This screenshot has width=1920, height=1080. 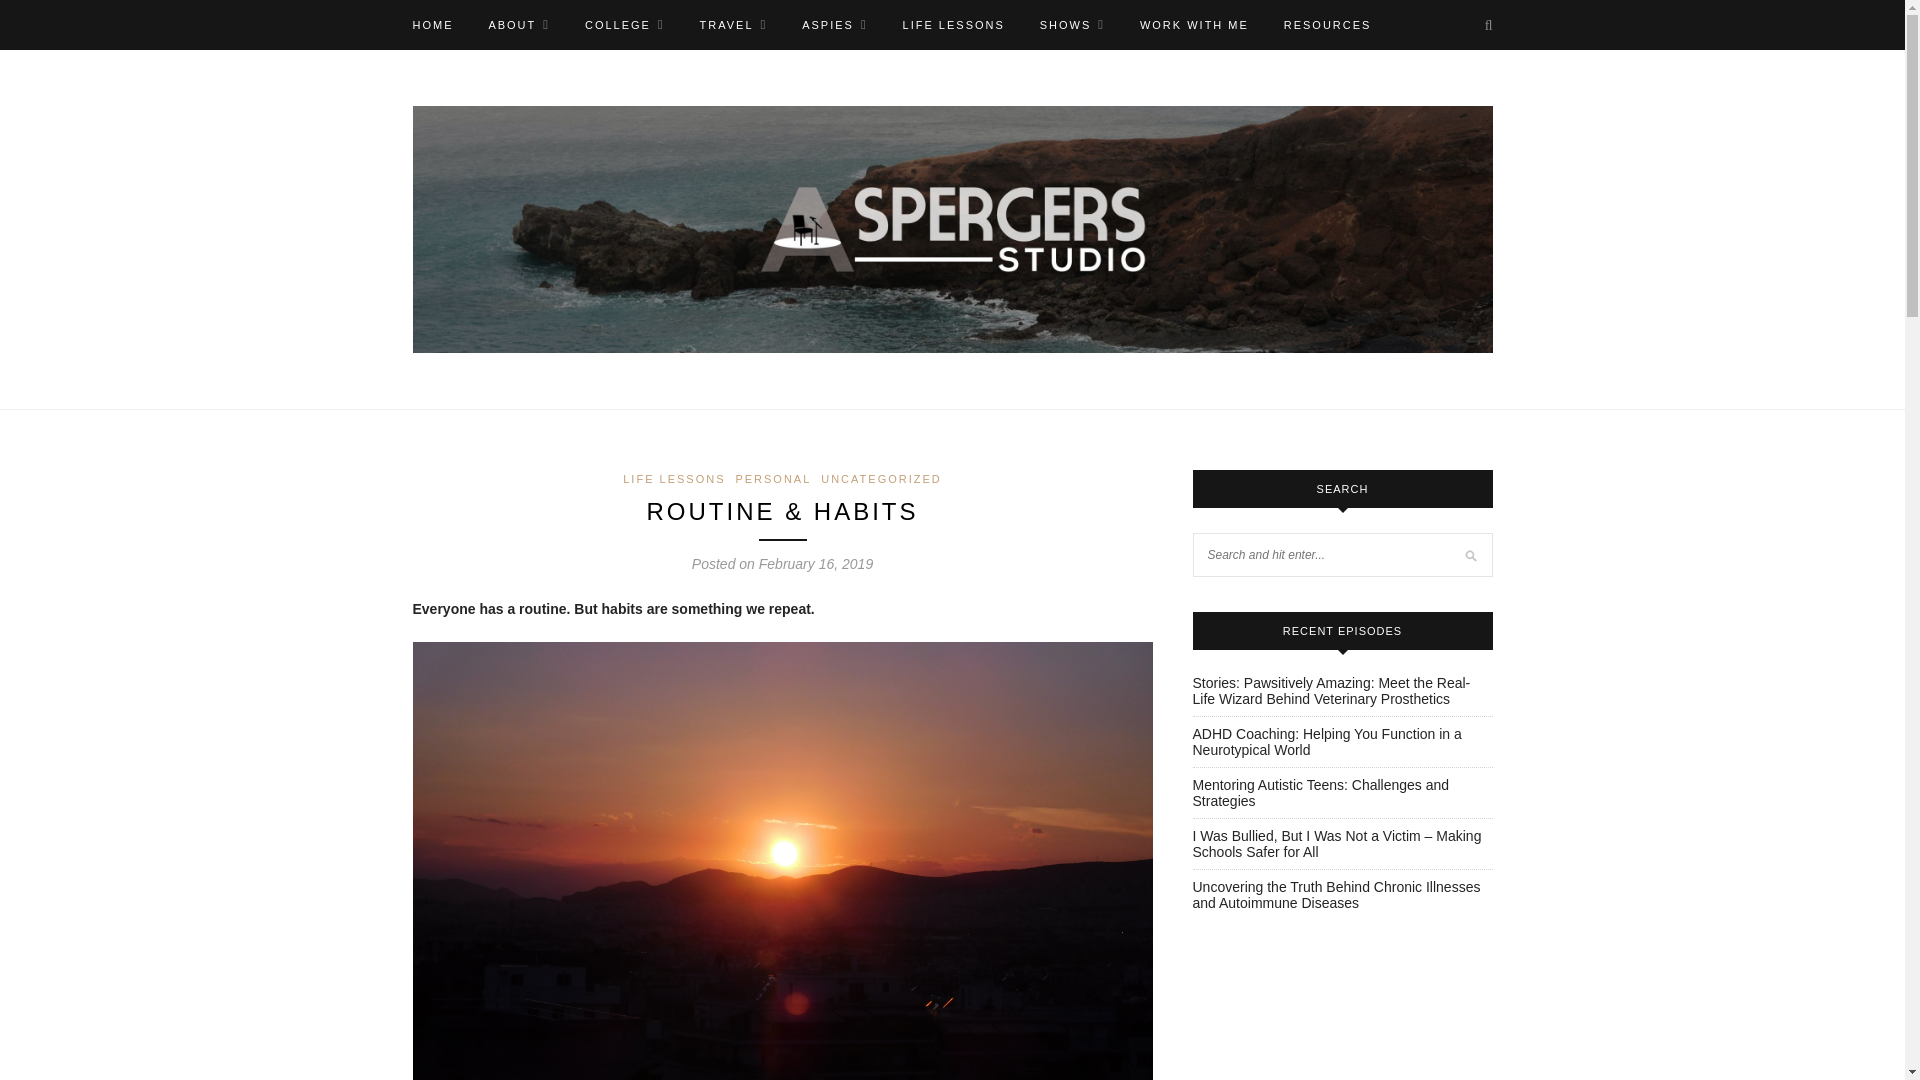 What do you see at coordinates (518, 24) in the screenshot?
I see `ABOUT` at bounding box center [518, 24].